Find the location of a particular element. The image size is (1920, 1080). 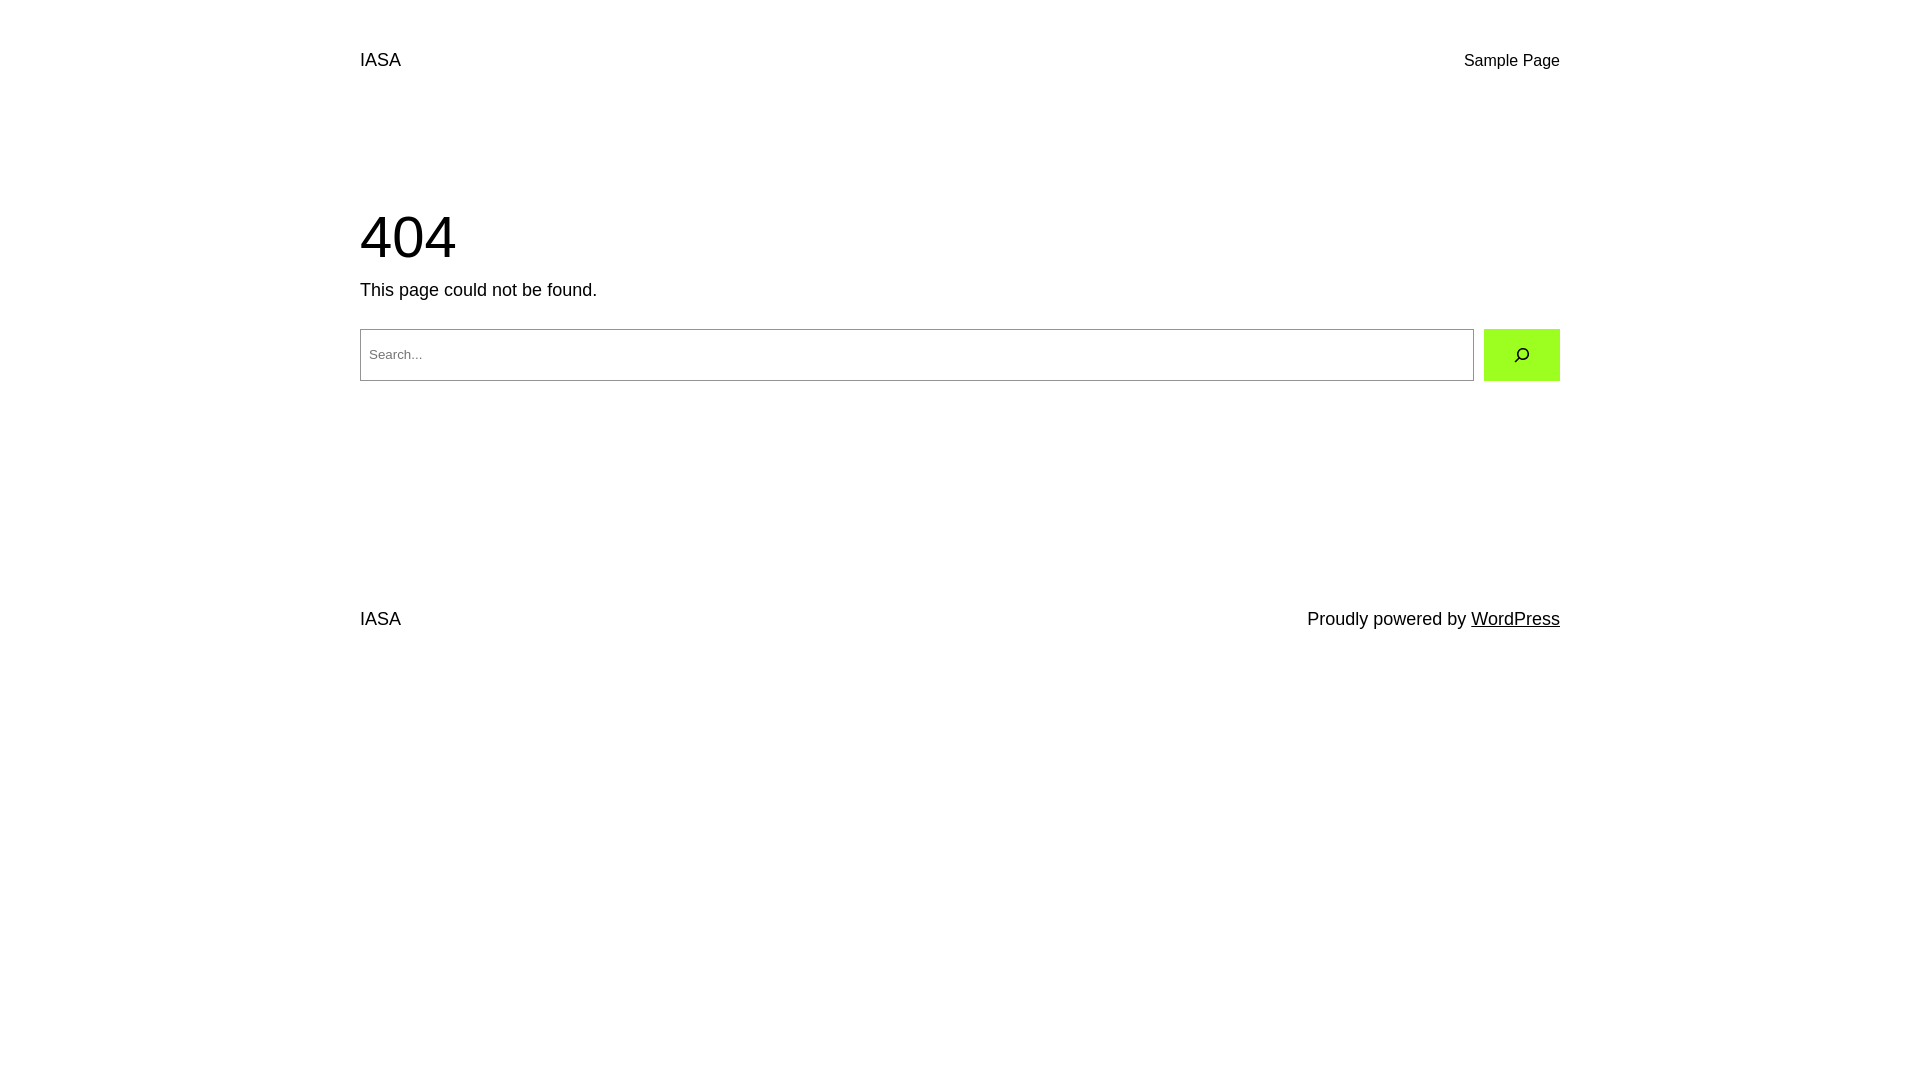

Sample Page is located at coordinates (1512, 61).